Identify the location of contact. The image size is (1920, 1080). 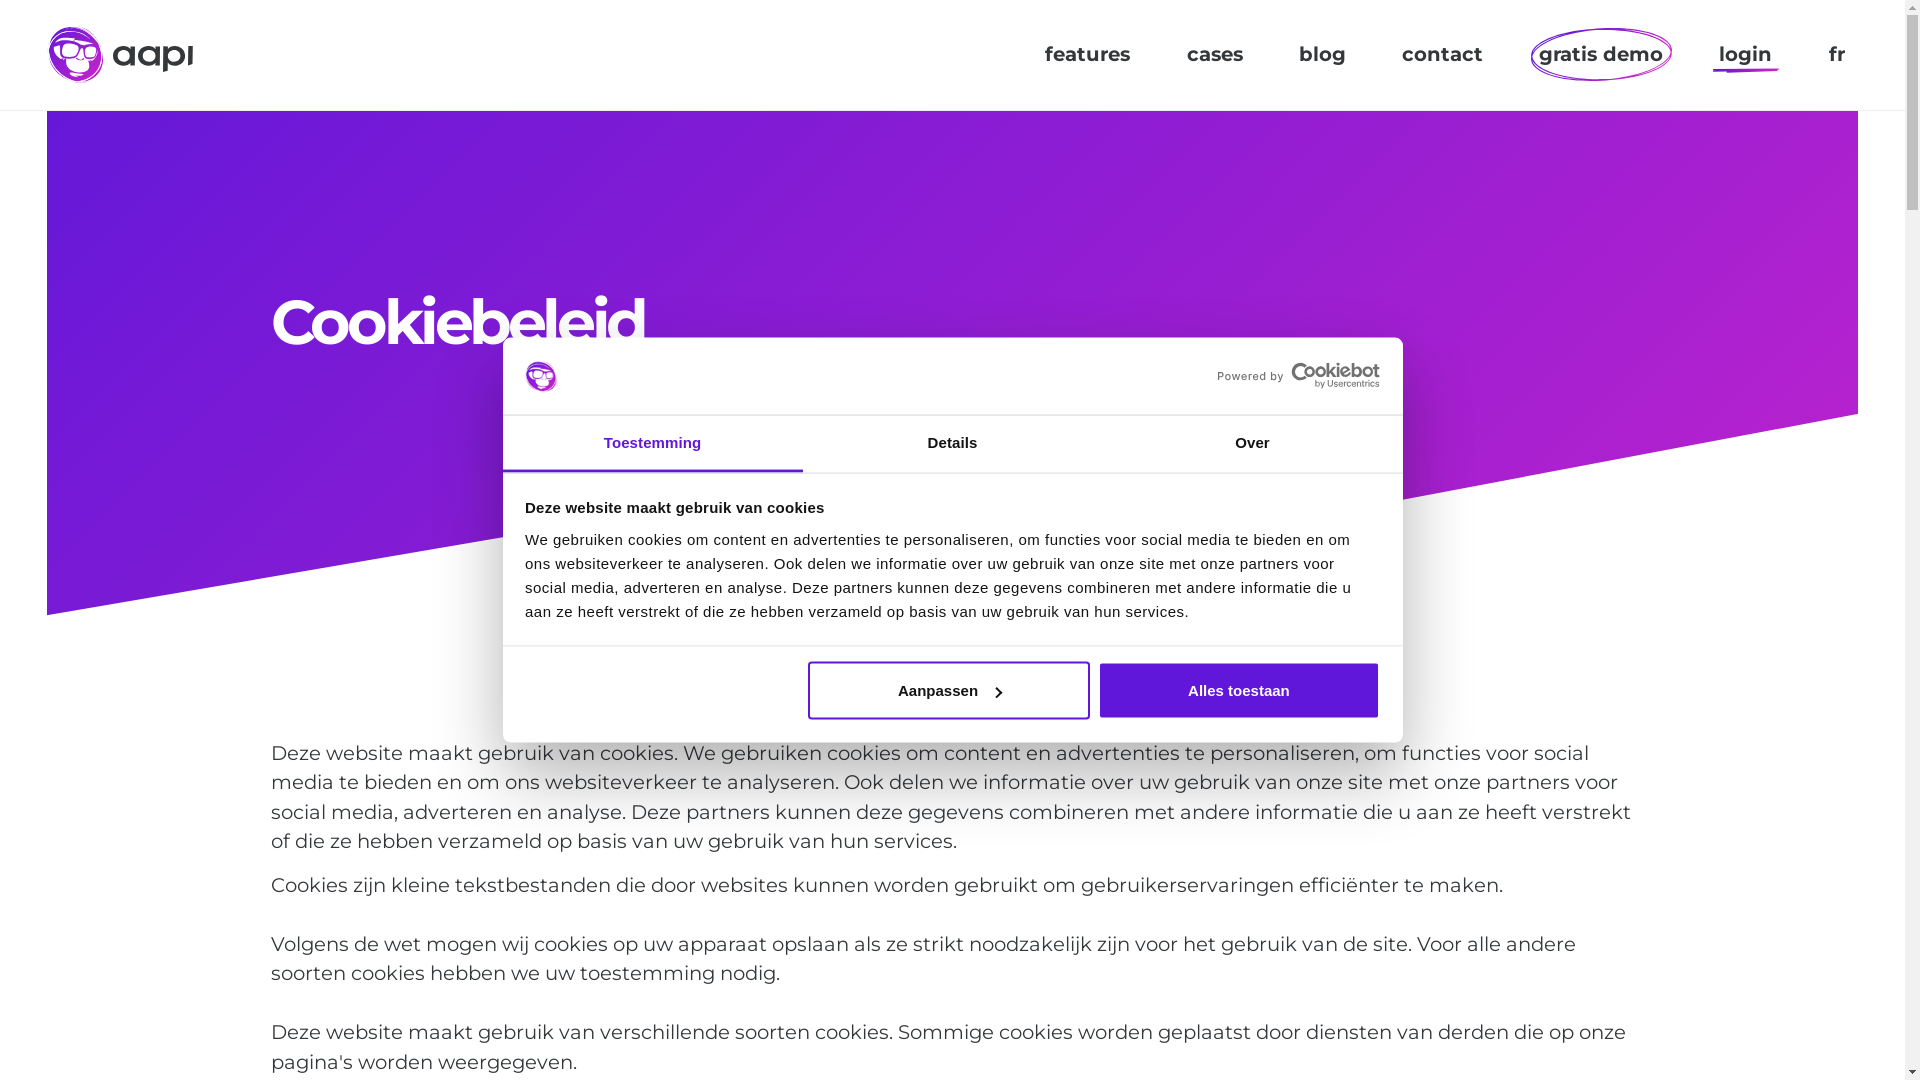
(1442, 55).